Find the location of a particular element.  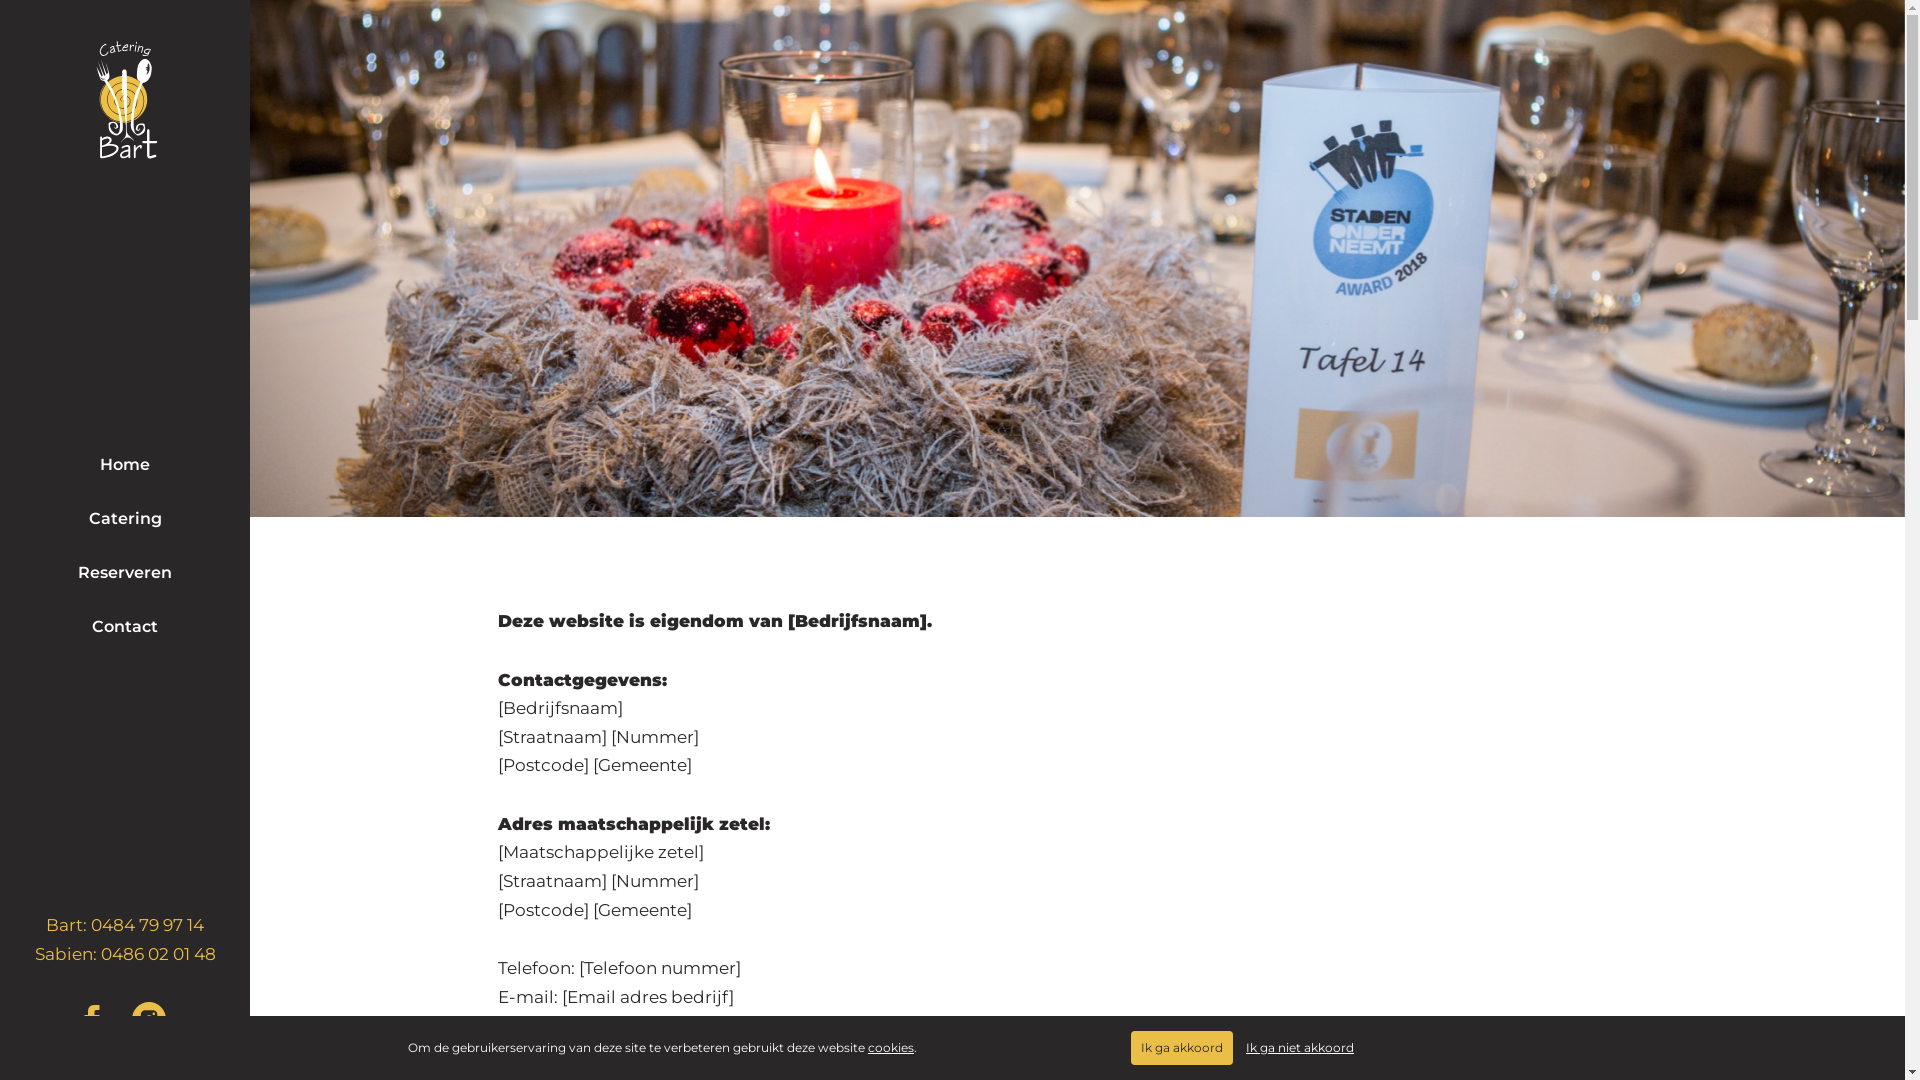

Catering is located at coordinates (125, 519).